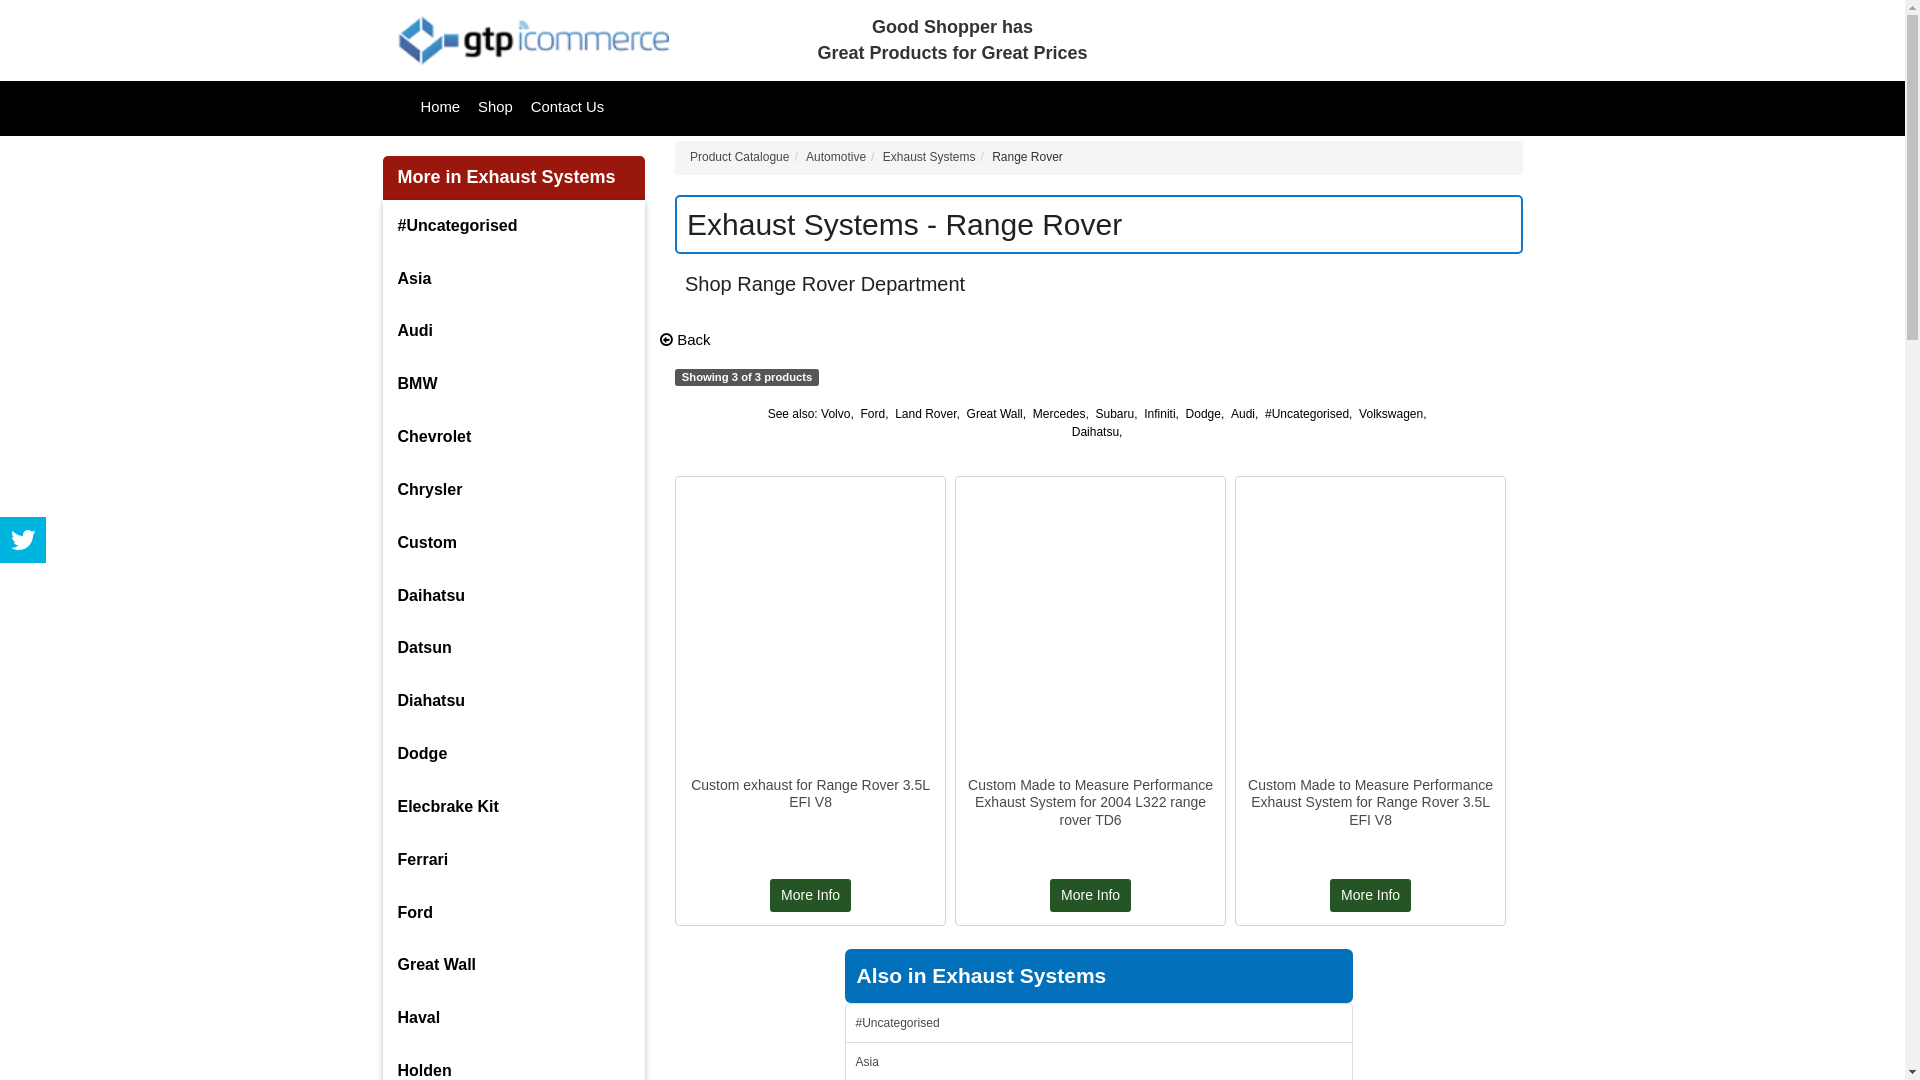 Image resolution: width=1920 pixels, height=1080 pixels. What do you see at coordinates (514, 966) in the screenshot?
I see `Great Wall` at bounding box center [514, 966].